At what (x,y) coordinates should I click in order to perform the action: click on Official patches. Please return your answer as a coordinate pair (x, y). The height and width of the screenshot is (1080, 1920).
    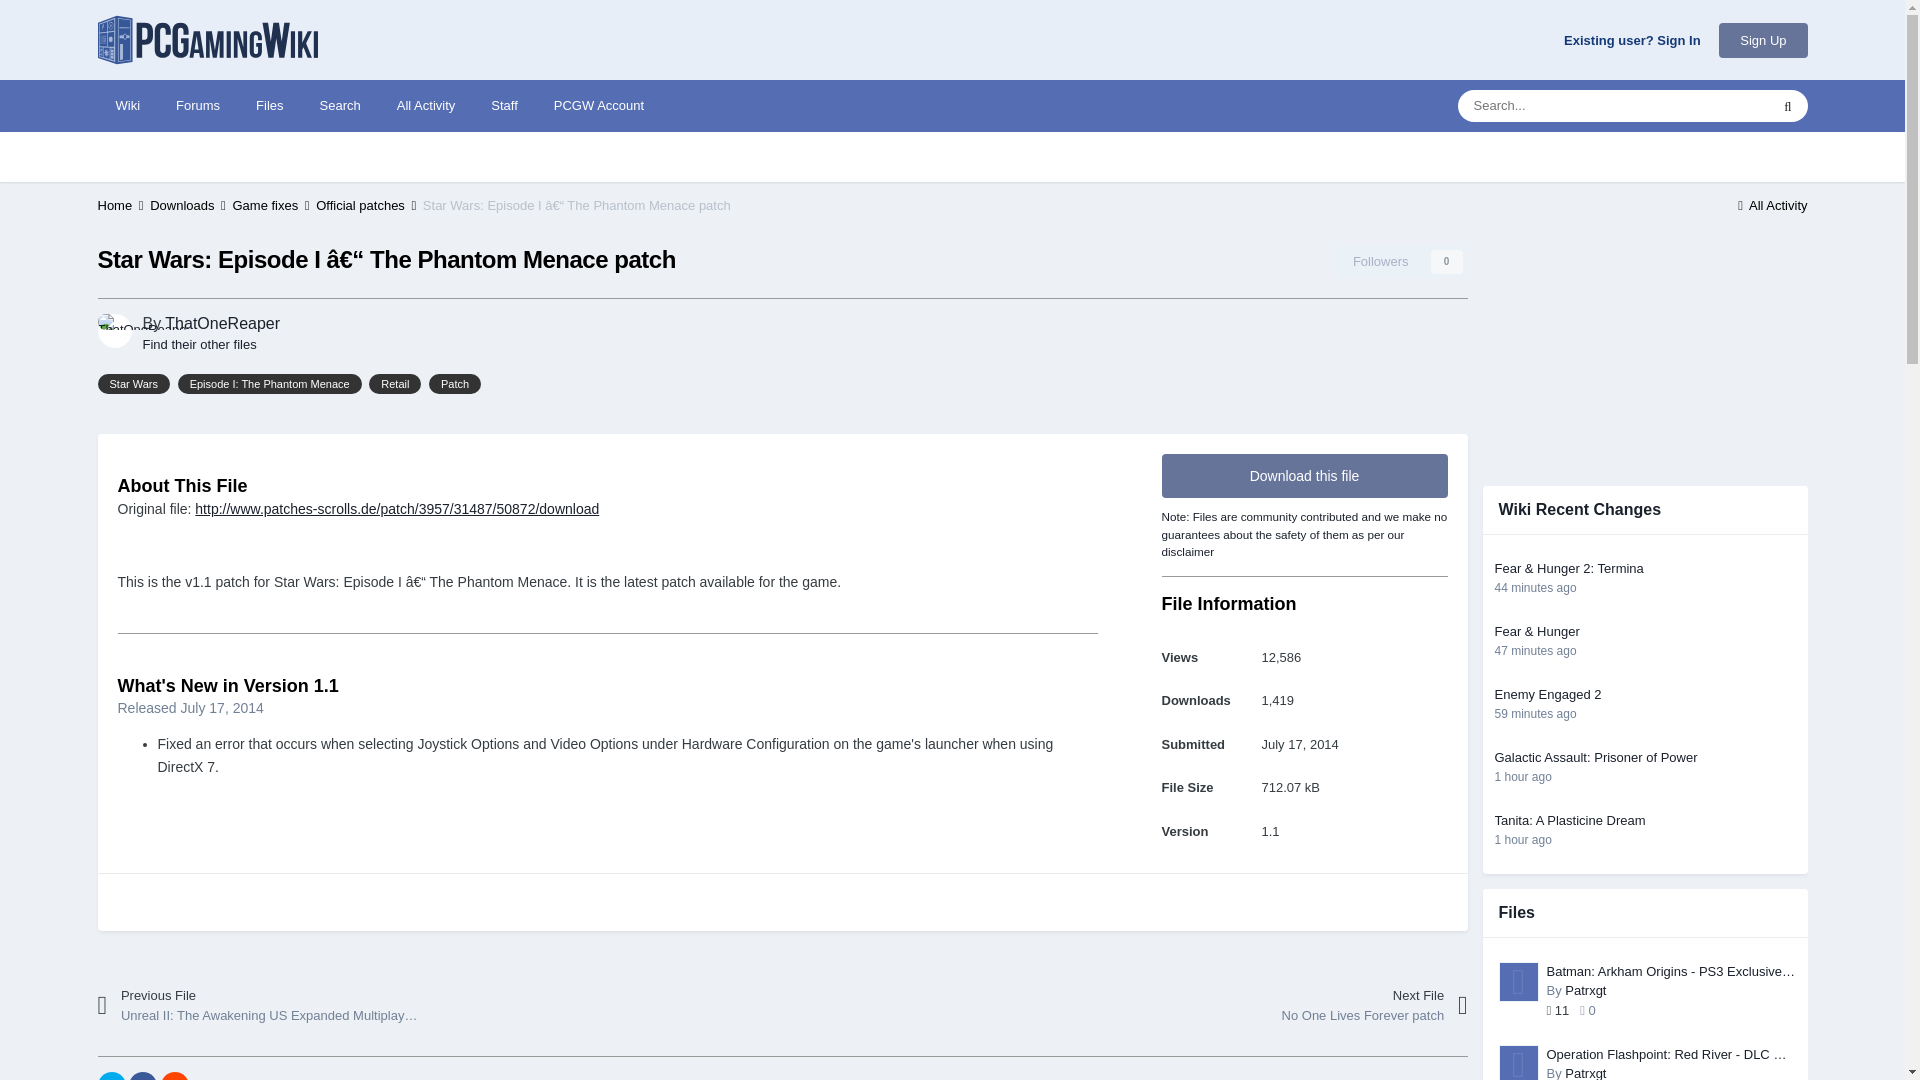
    Looking at the image, I should click on (367, 204).